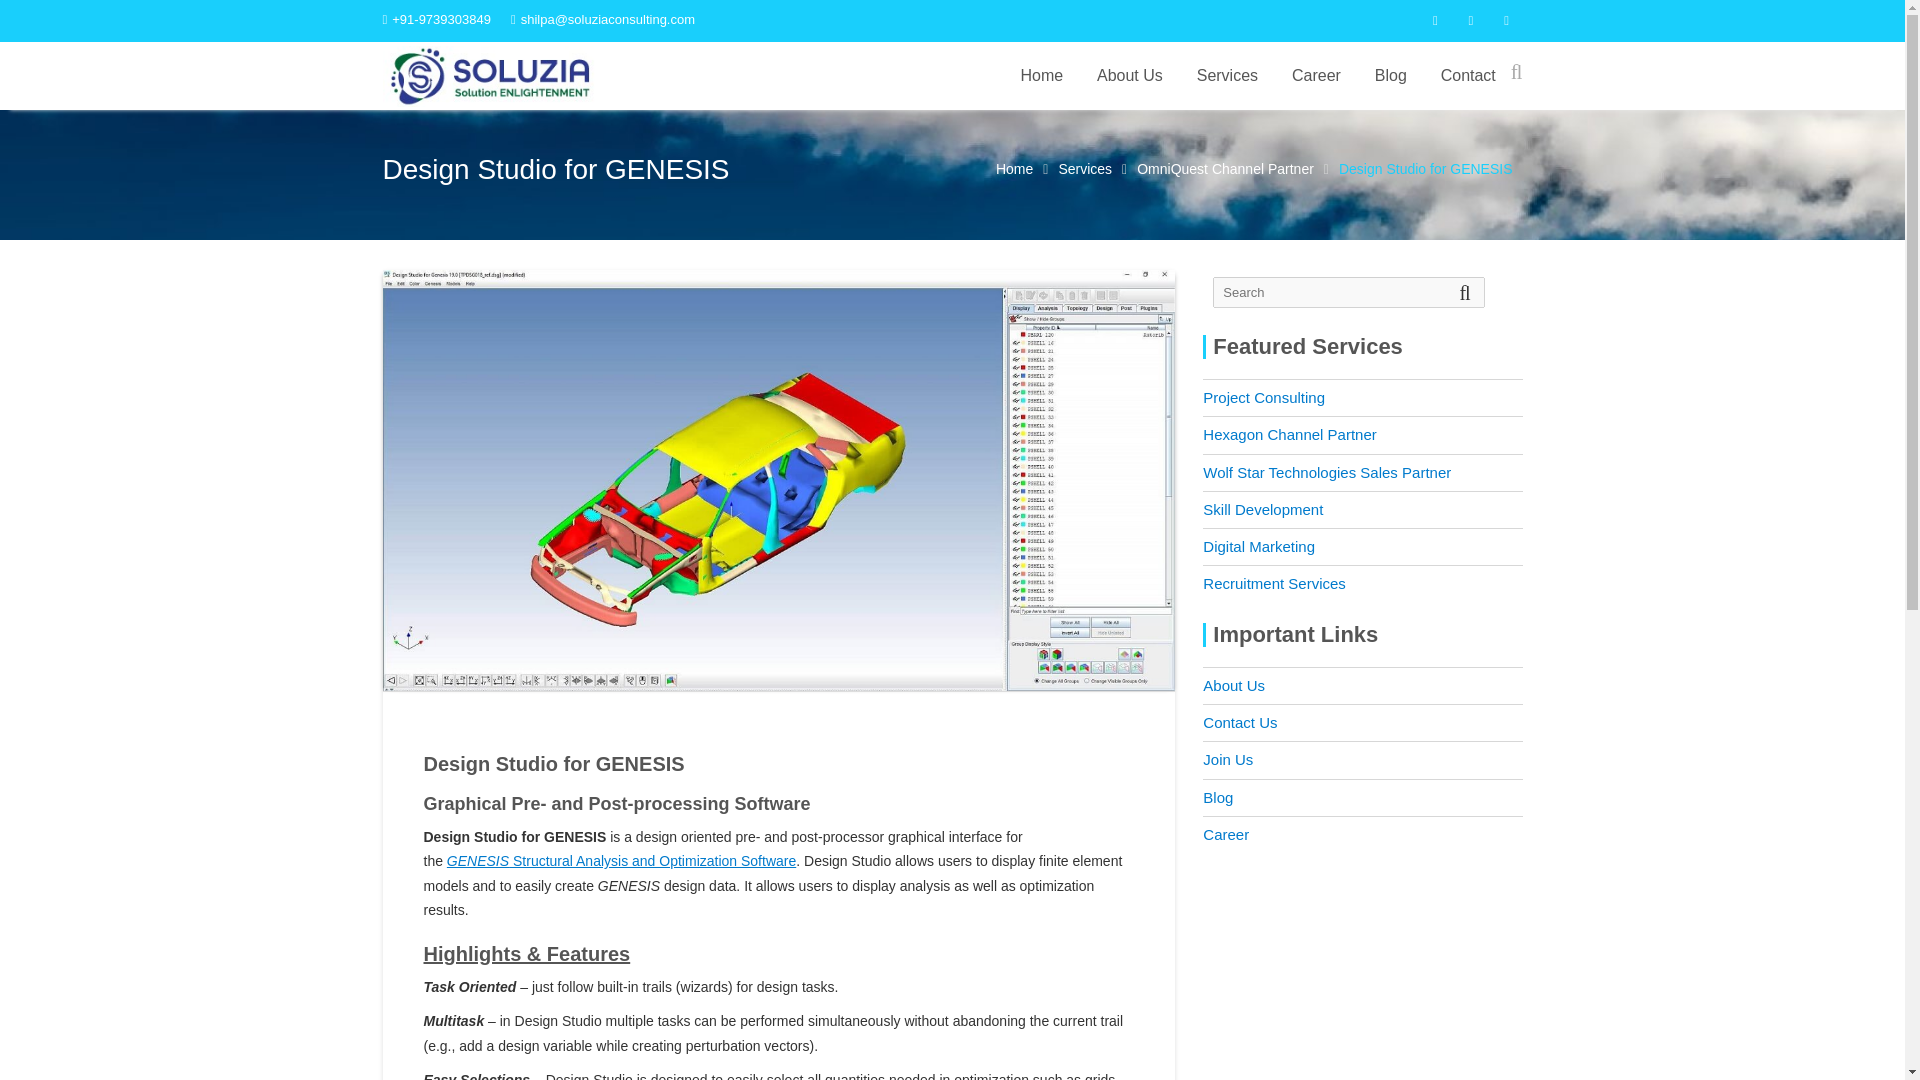  I want to click on Career, so click(1316, 76).